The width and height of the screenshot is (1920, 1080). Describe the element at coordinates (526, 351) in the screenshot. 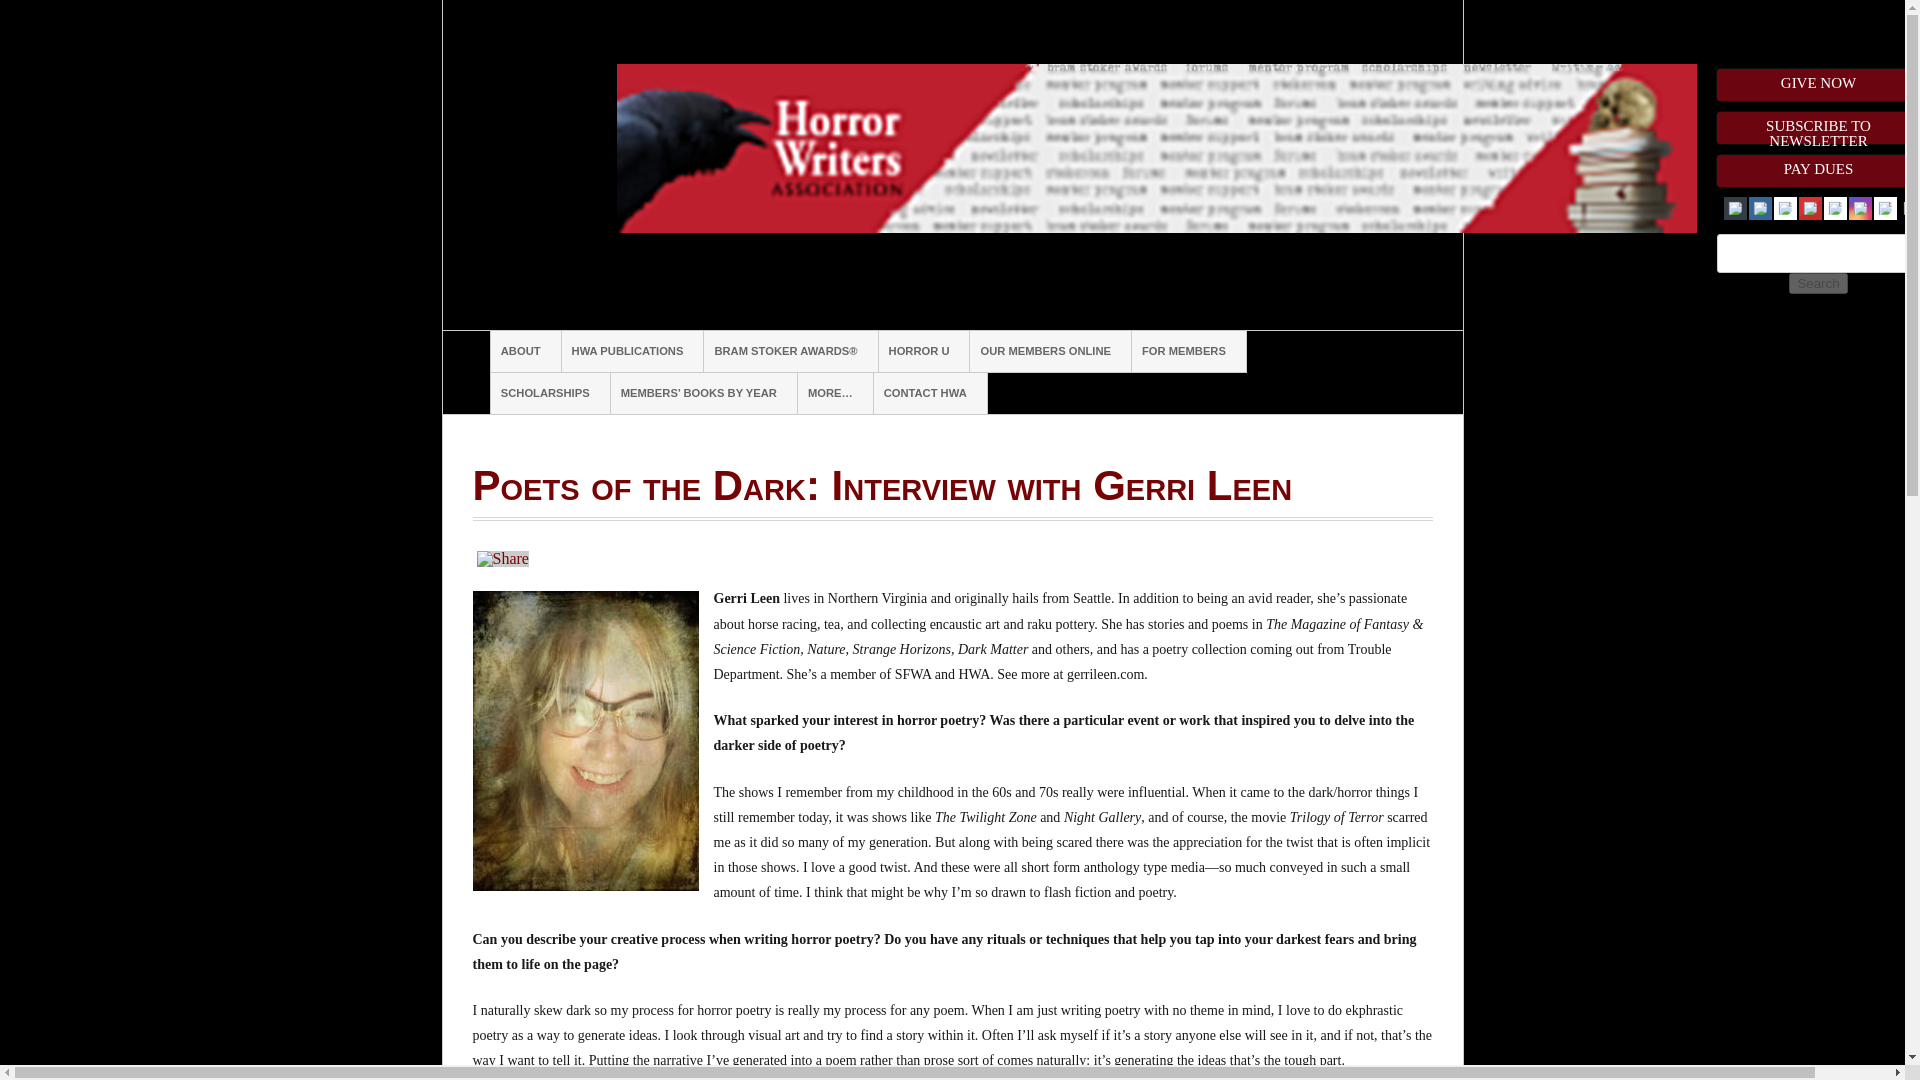

I see `ABOUT` at that location.